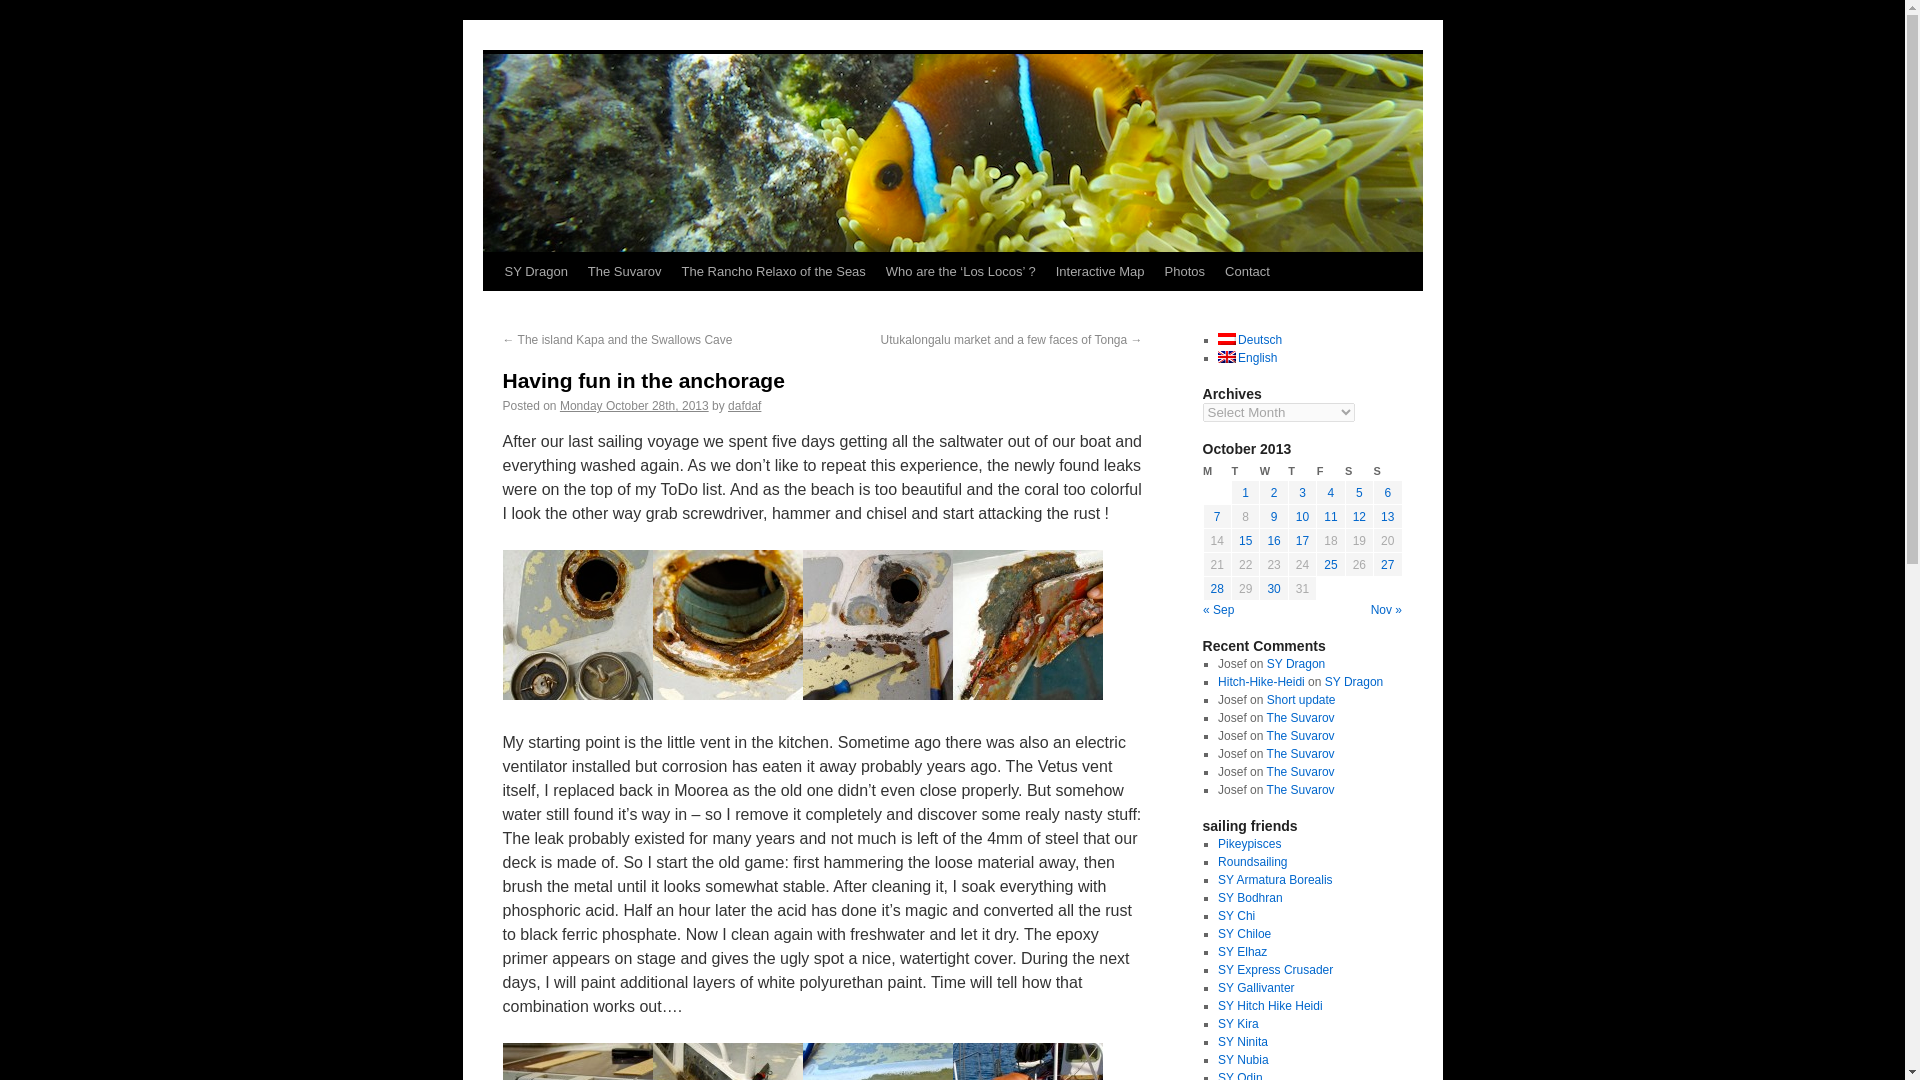 The image size is (1920, 1080). I want to click on Photos, so click(1185, 271).